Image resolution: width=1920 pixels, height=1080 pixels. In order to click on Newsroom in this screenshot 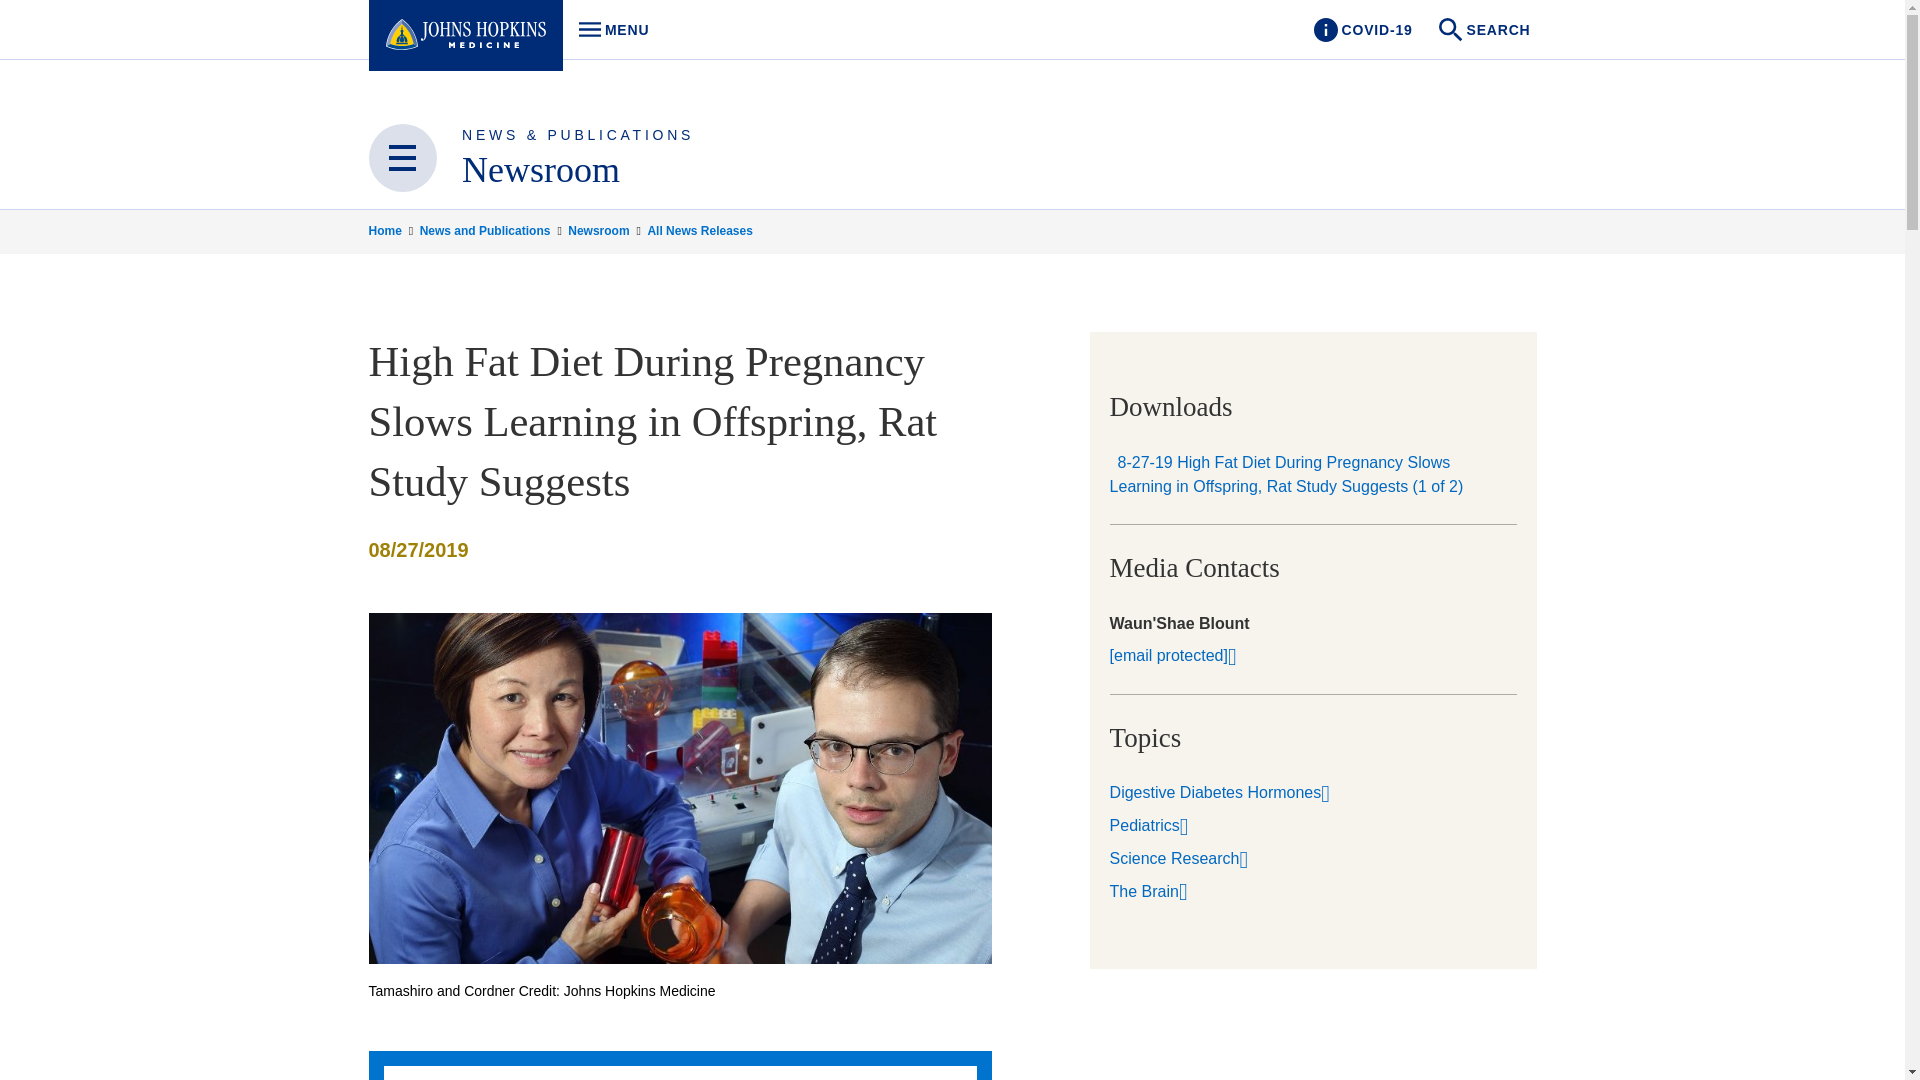, I will do `click(541, 170)`.